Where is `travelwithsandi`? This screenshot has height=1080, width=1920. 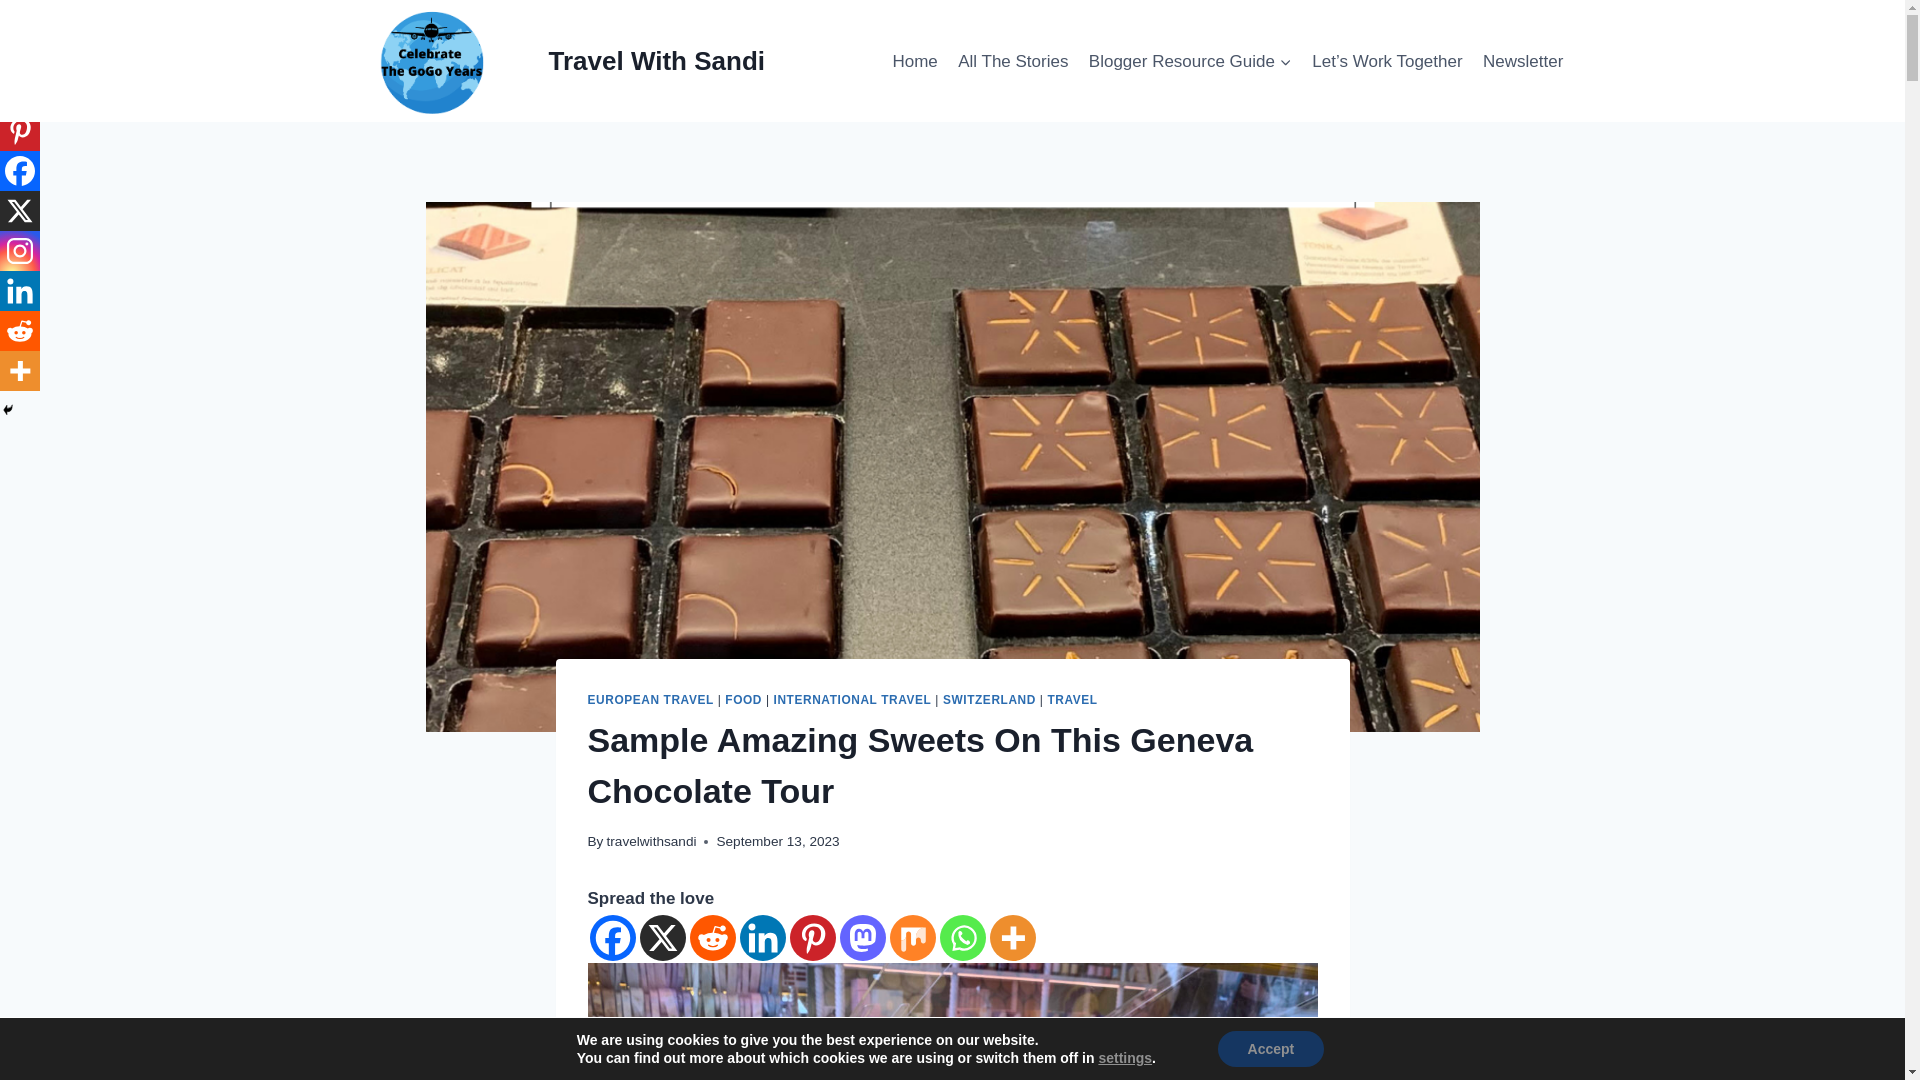 travelwithsandi is located at coordinates (651, 840).